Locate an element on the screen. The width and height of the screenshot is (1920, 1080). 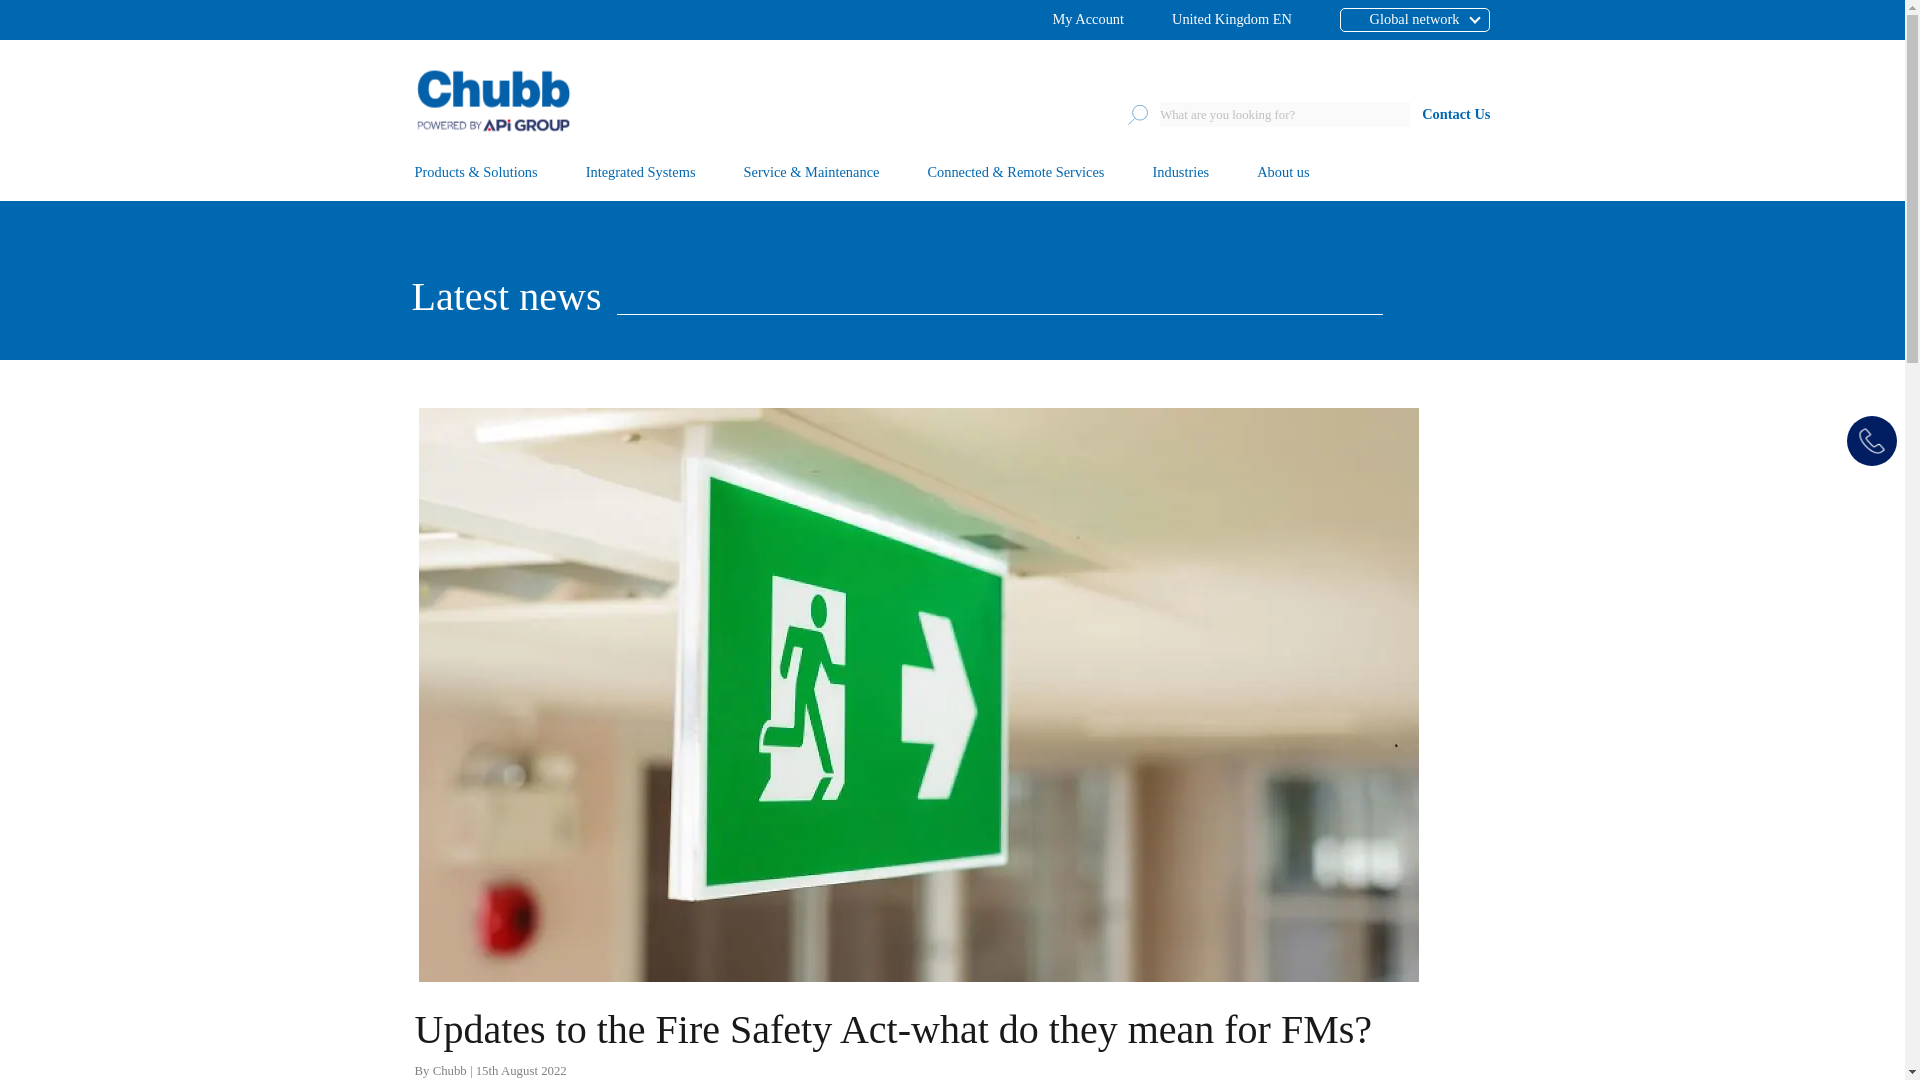
United Kingdom EN is located at coordinates (1232, 20).